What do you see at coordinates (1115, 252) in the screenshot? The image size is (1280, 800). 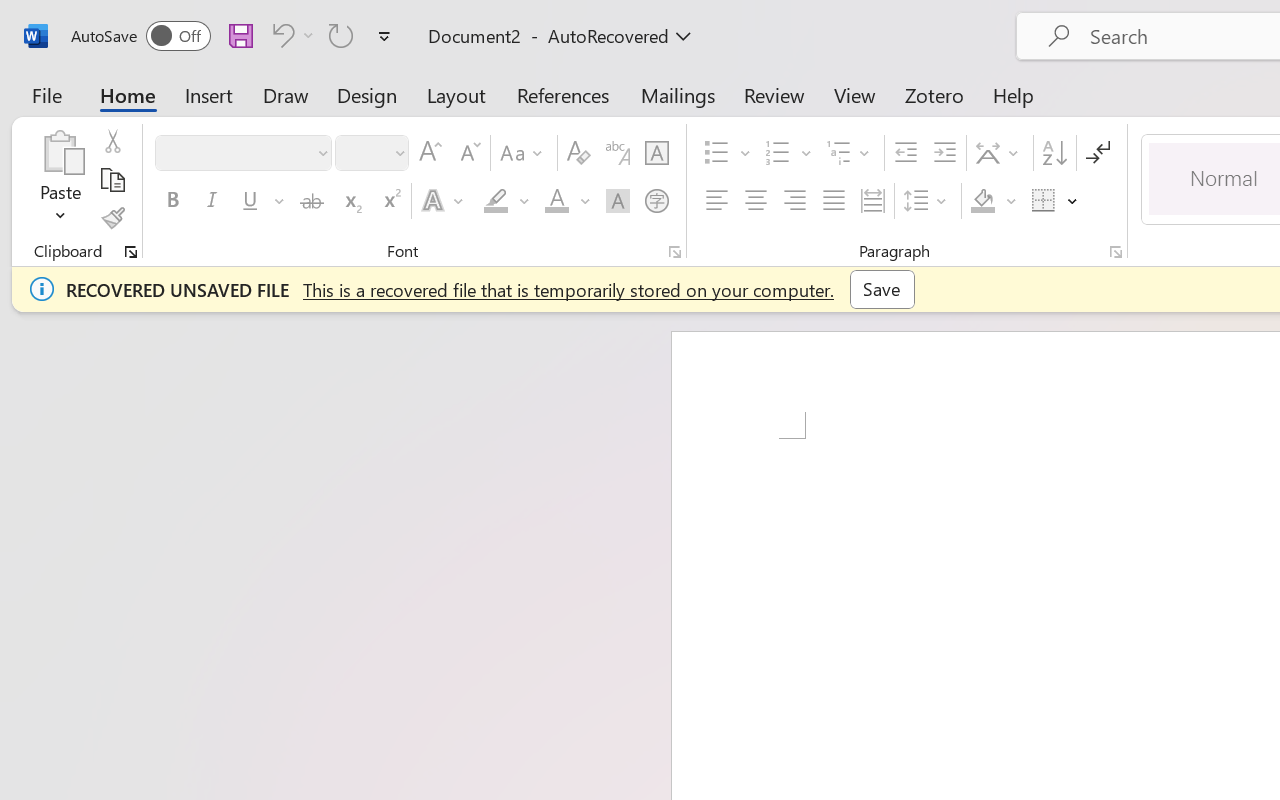 I see `Paragraph...` at bounding box center [1115, 252].